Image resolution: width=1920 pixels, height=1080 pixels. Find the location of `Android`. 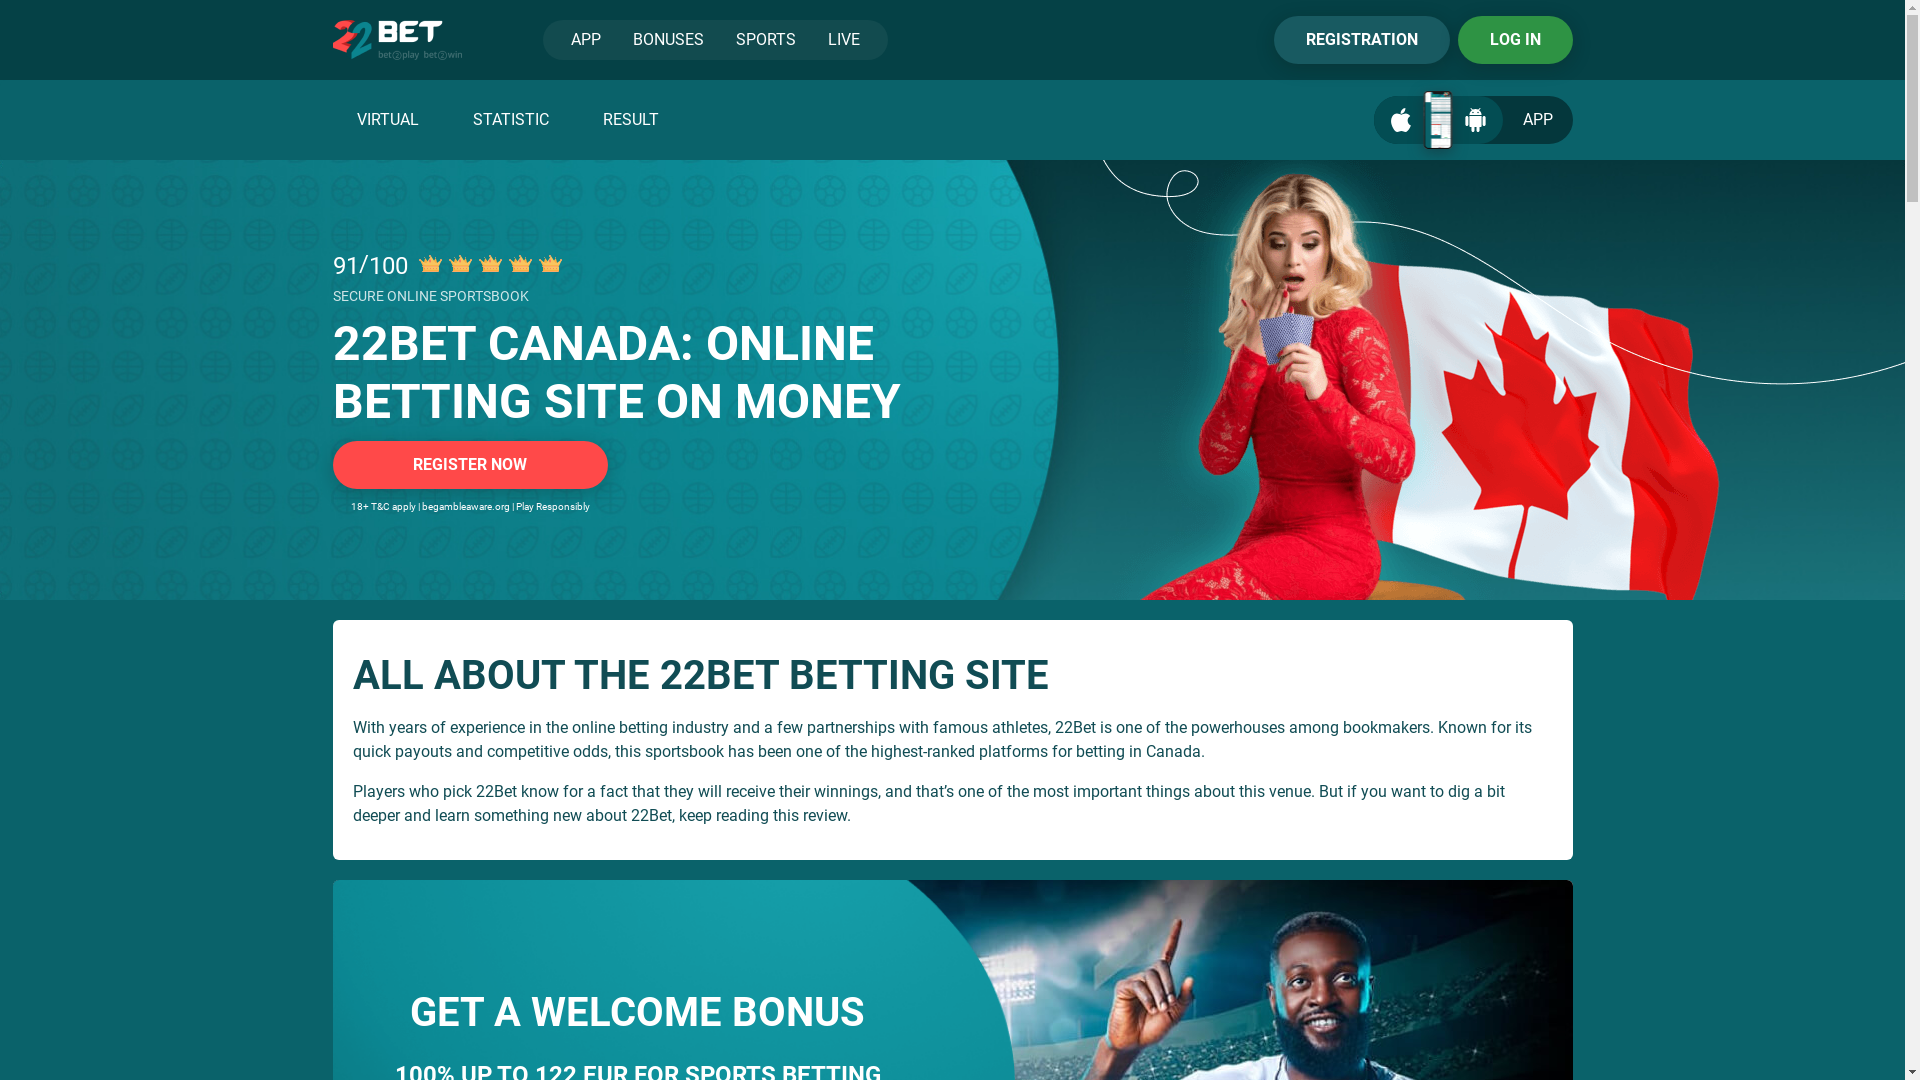

Android is located at coordinates (1476, 120).